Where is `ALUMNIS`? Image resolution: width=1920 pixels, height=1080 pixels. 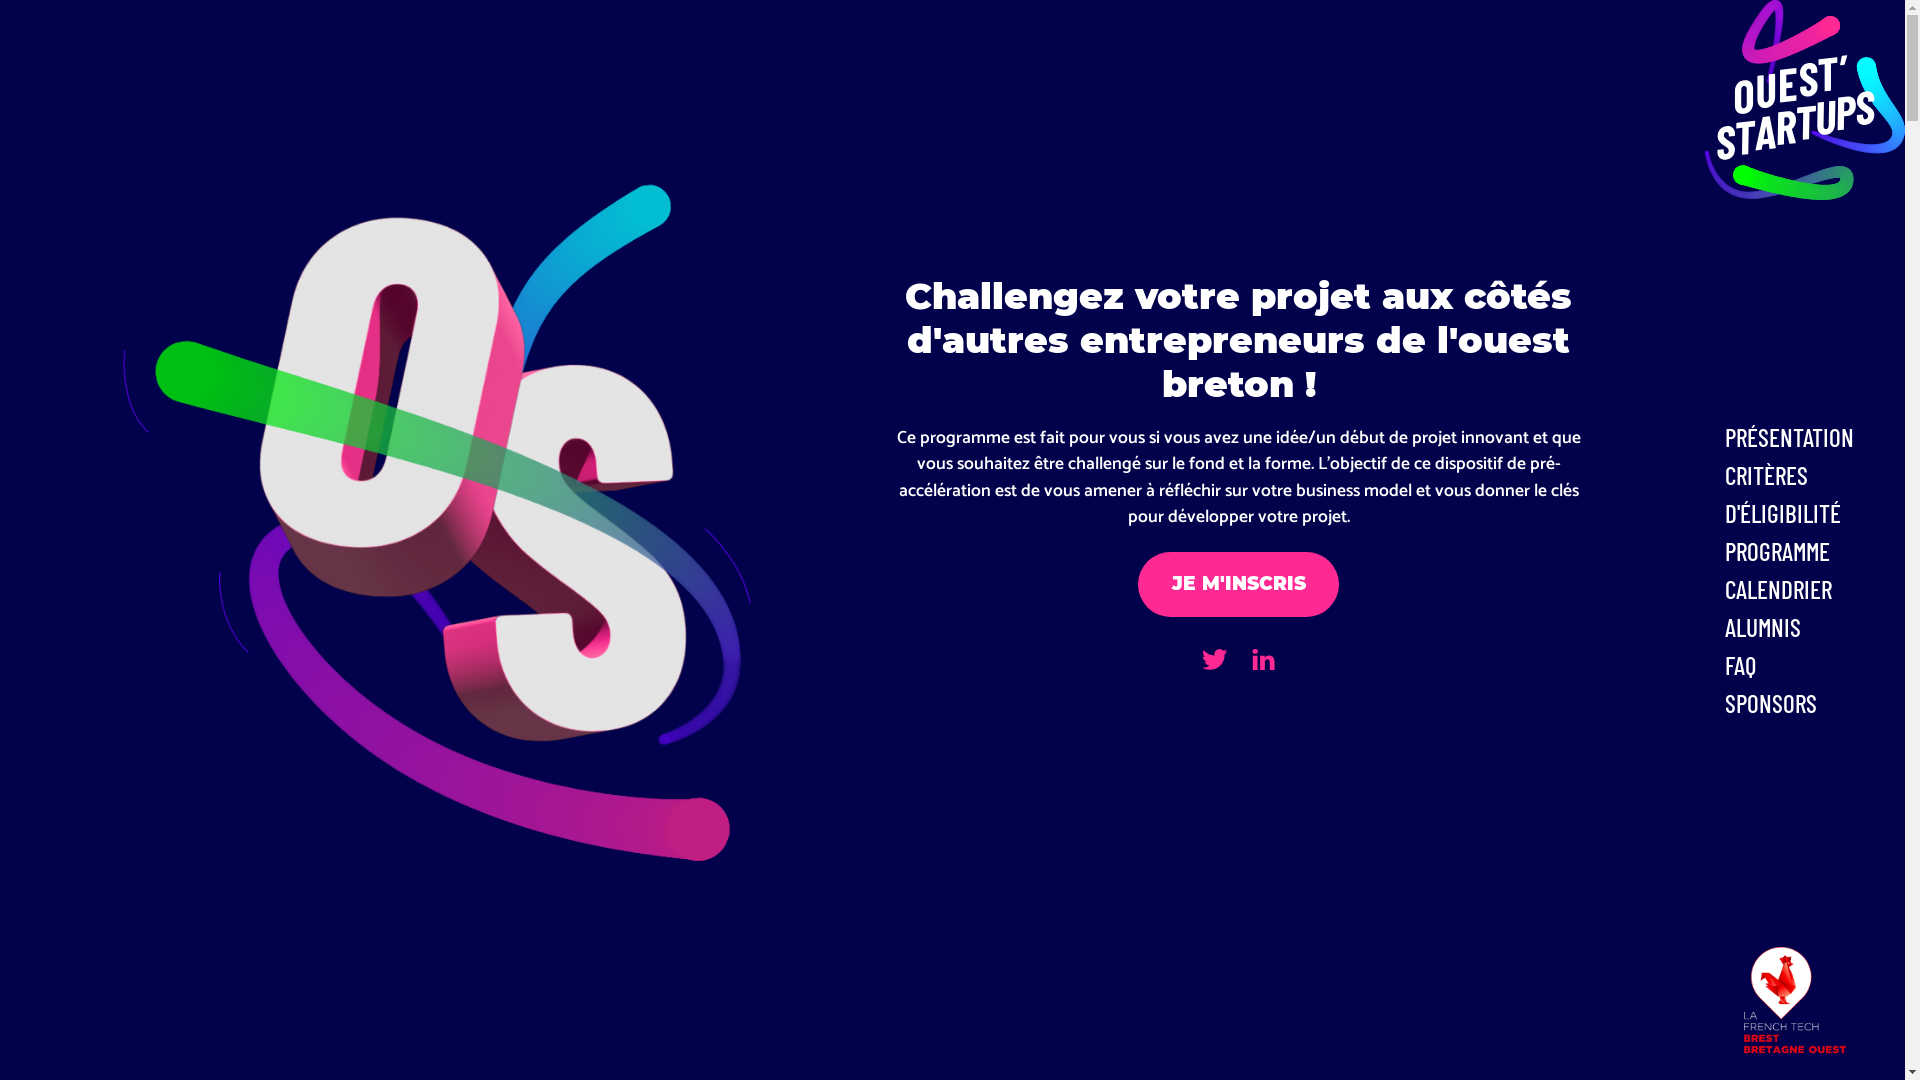 ALUMNIS is located at coordinates (1810, 627).